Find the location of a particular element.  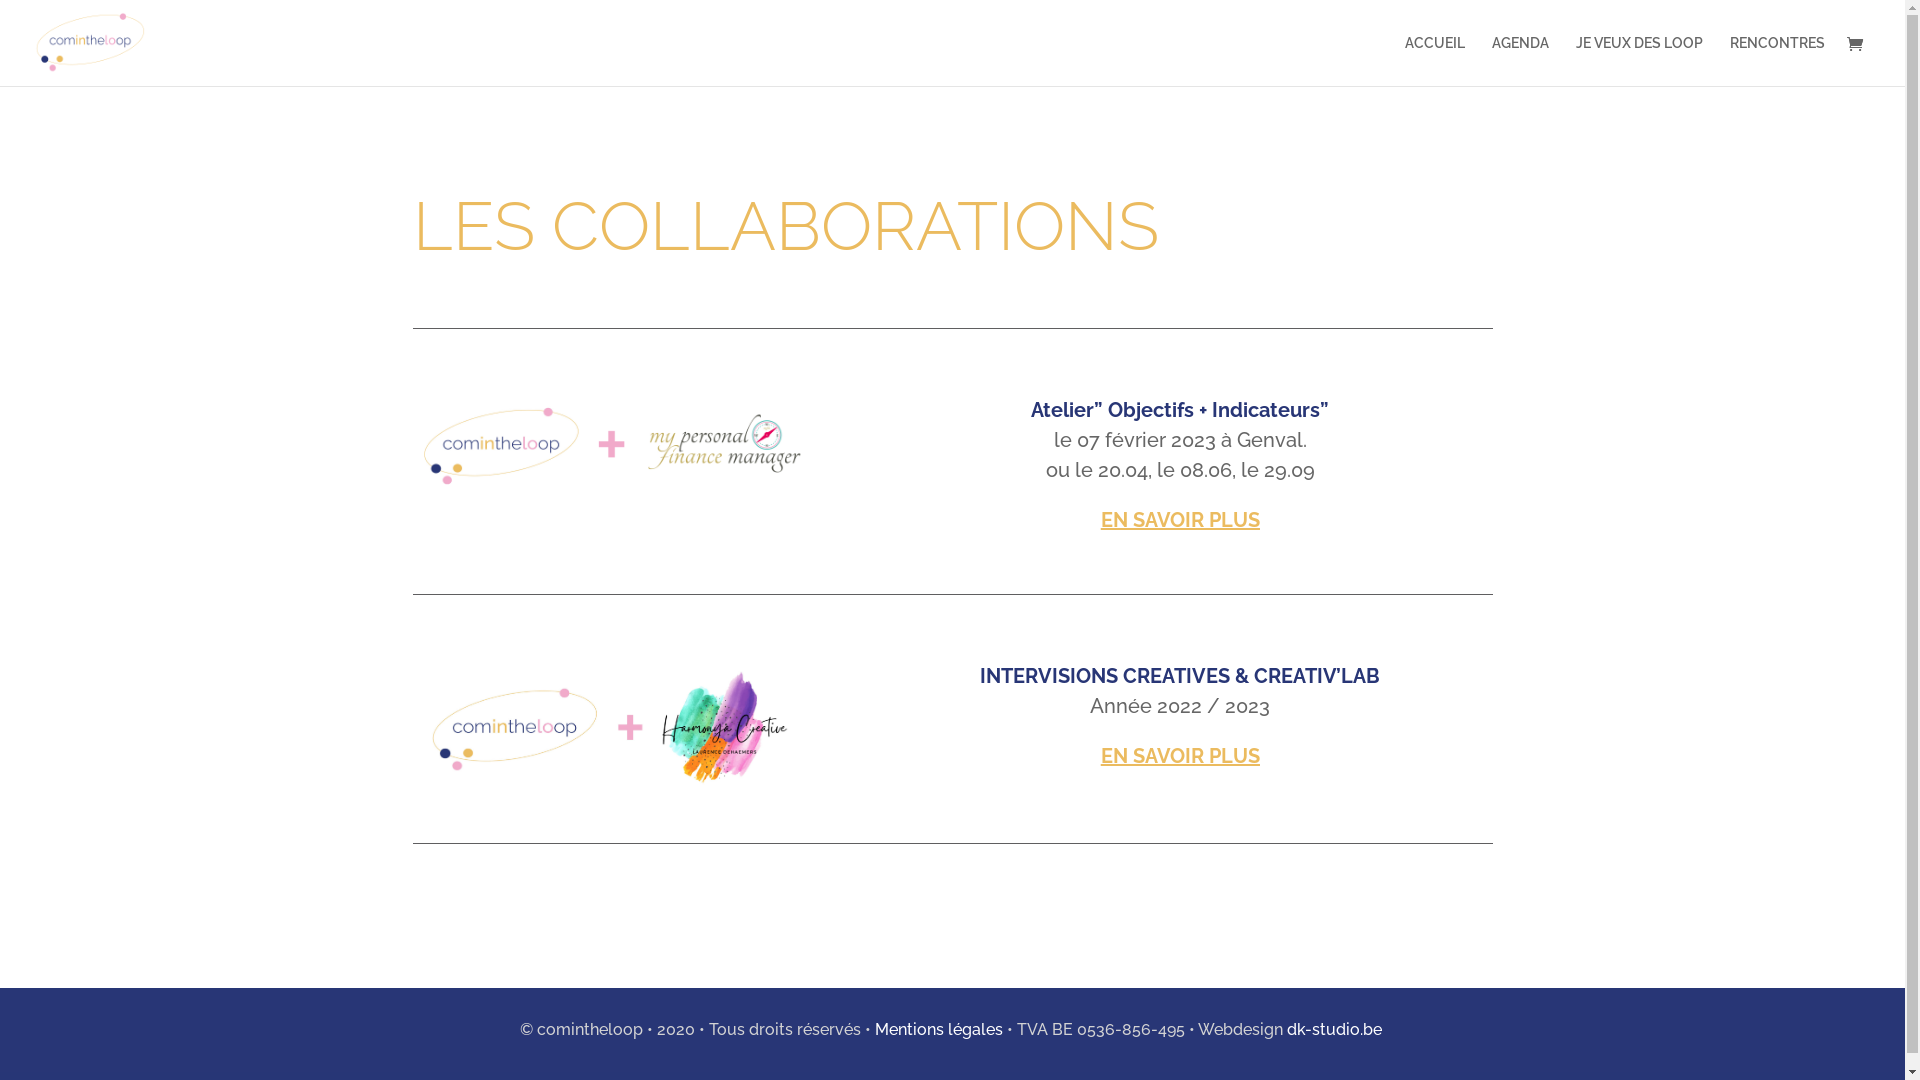

ACCUEIL is located at coordinates (1435, 61).